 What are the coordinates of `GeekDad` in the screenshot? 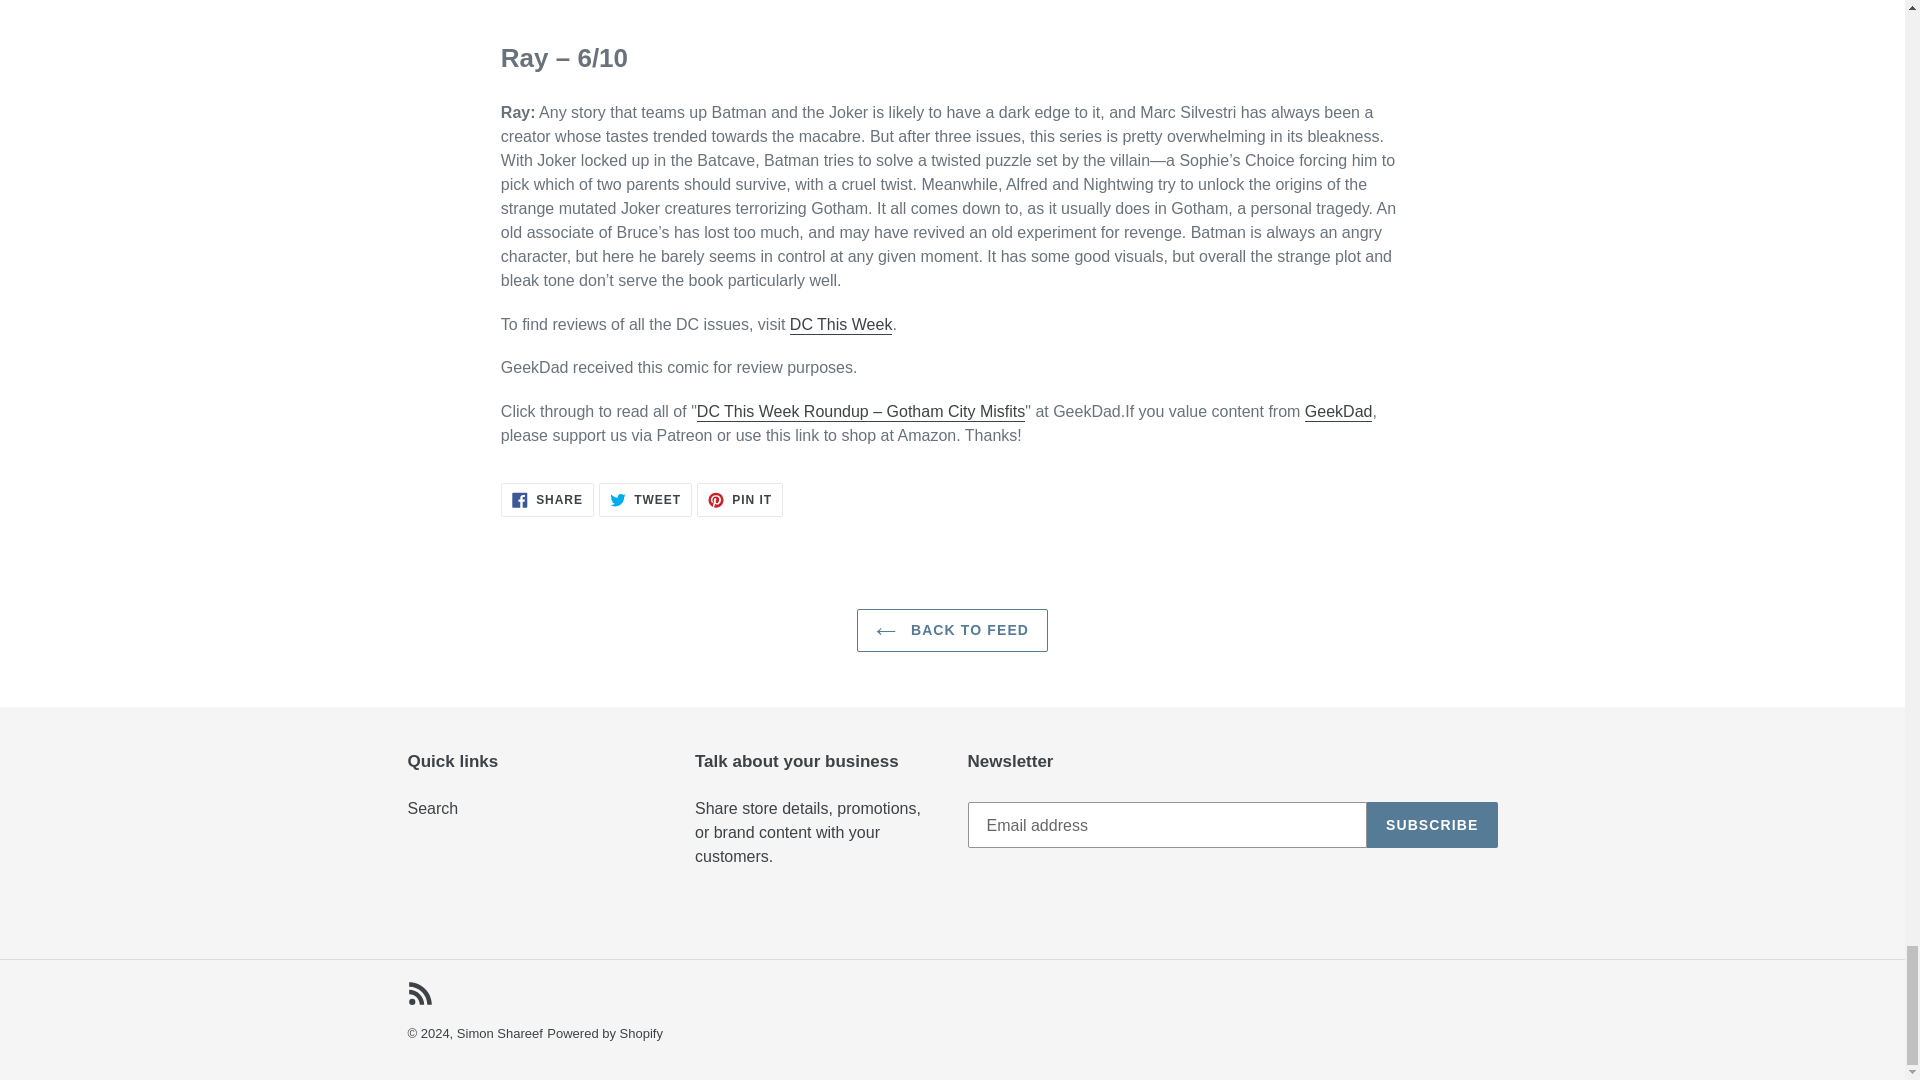 It's located at (1338, 411).